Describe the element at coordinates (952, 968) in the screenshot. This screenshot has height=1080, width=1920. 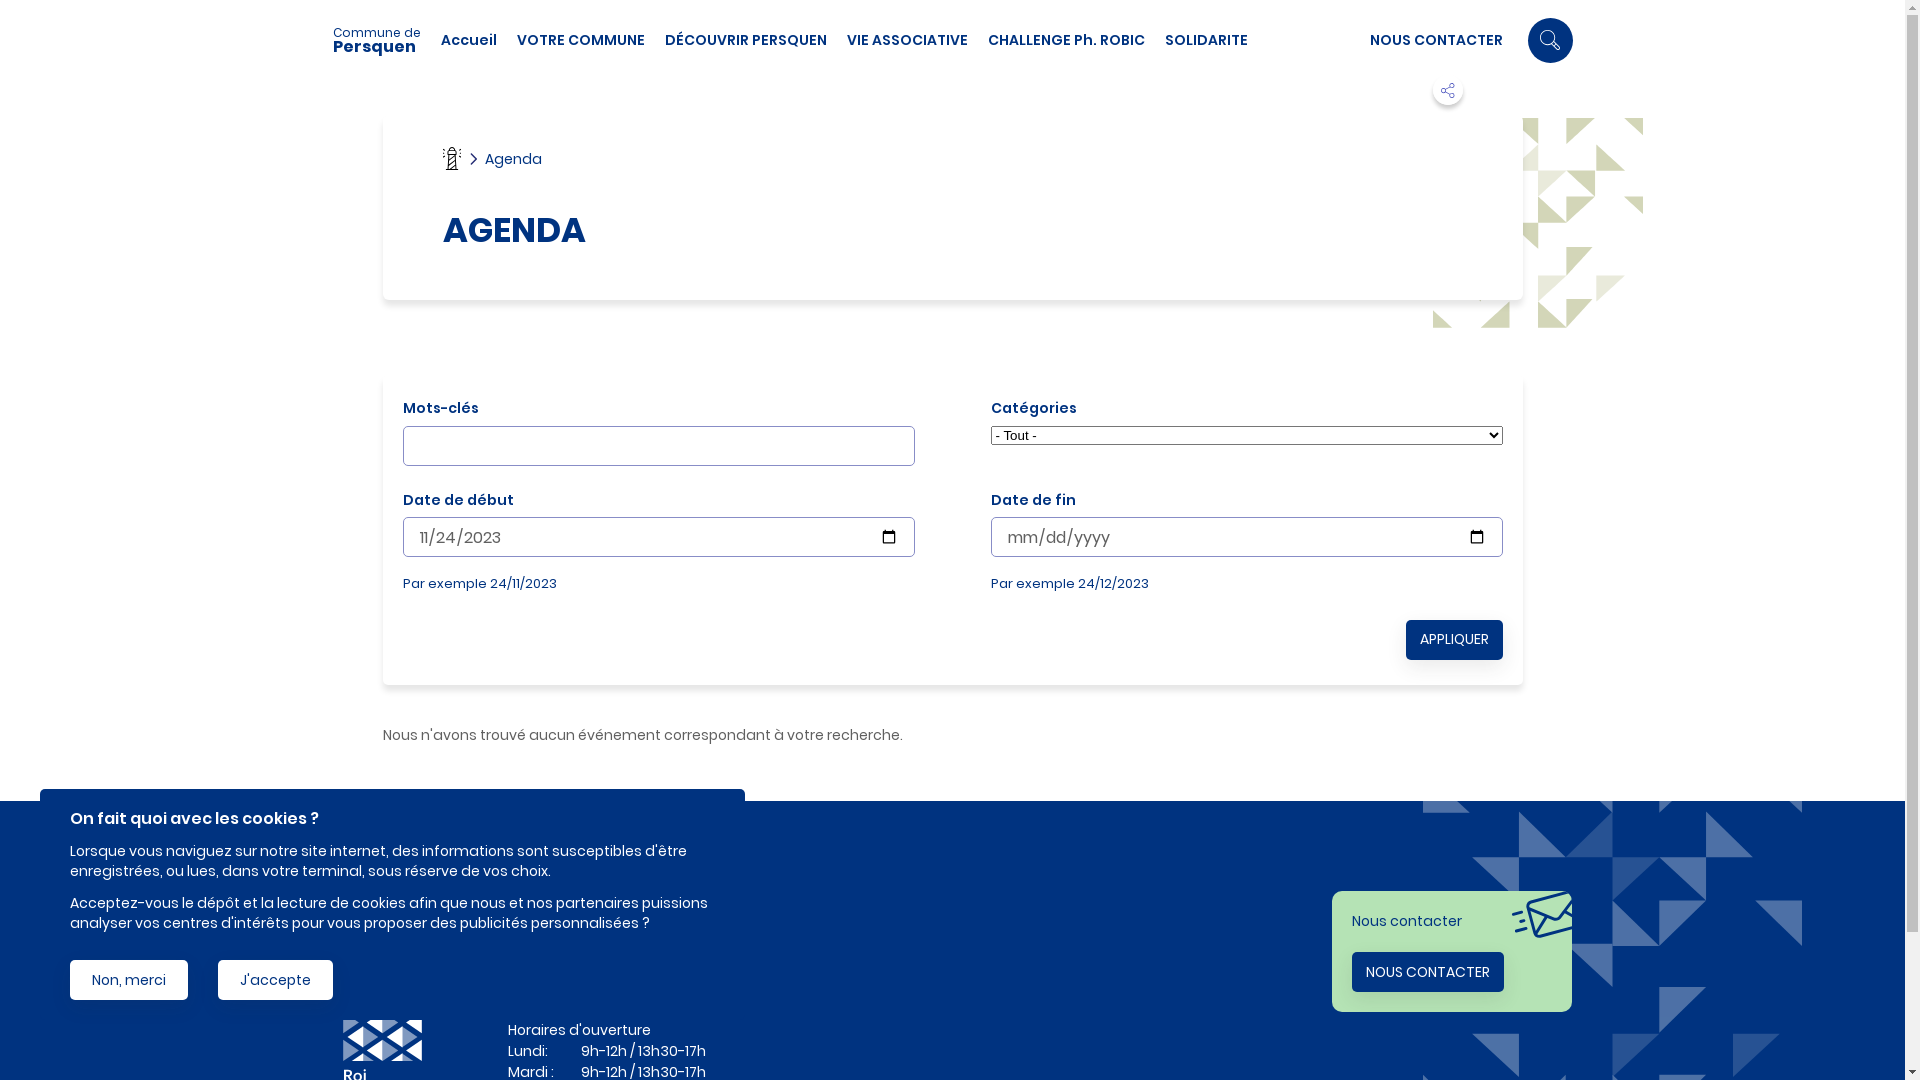
I see ` ` at that location.